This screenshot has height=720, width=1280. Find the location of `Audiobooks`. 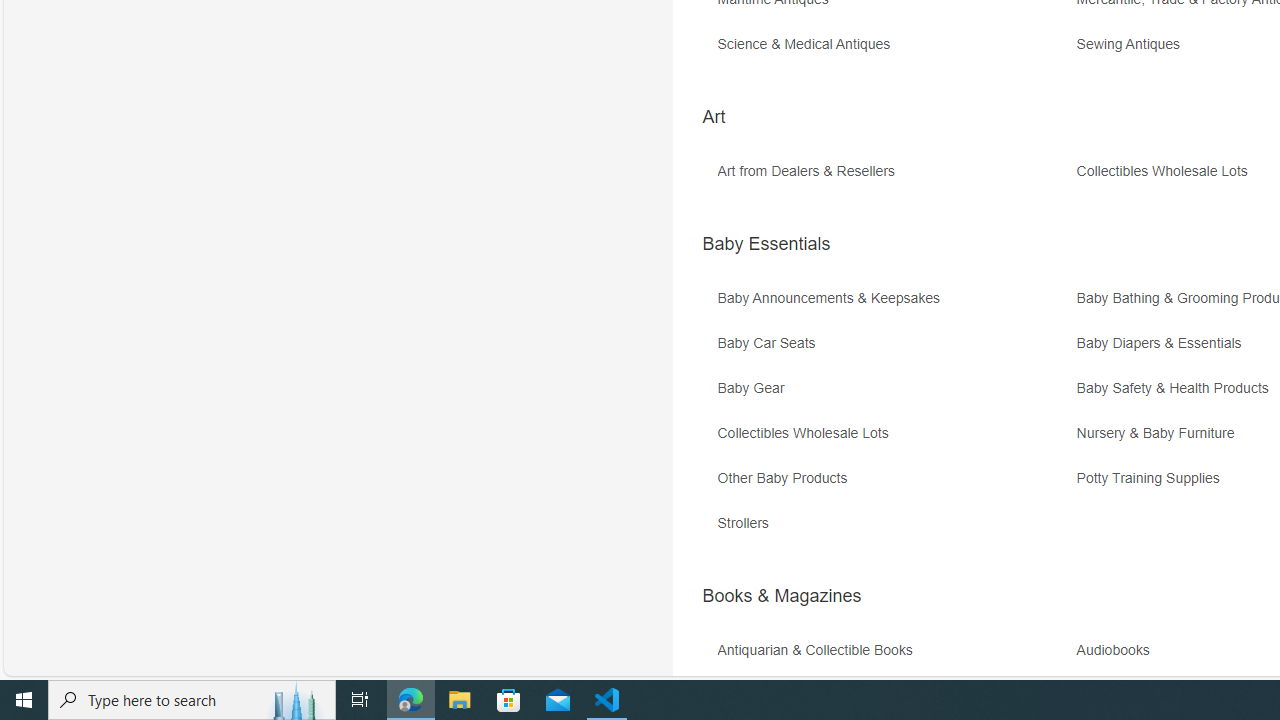

Audiobooks is located at coordinates (1118, 650).